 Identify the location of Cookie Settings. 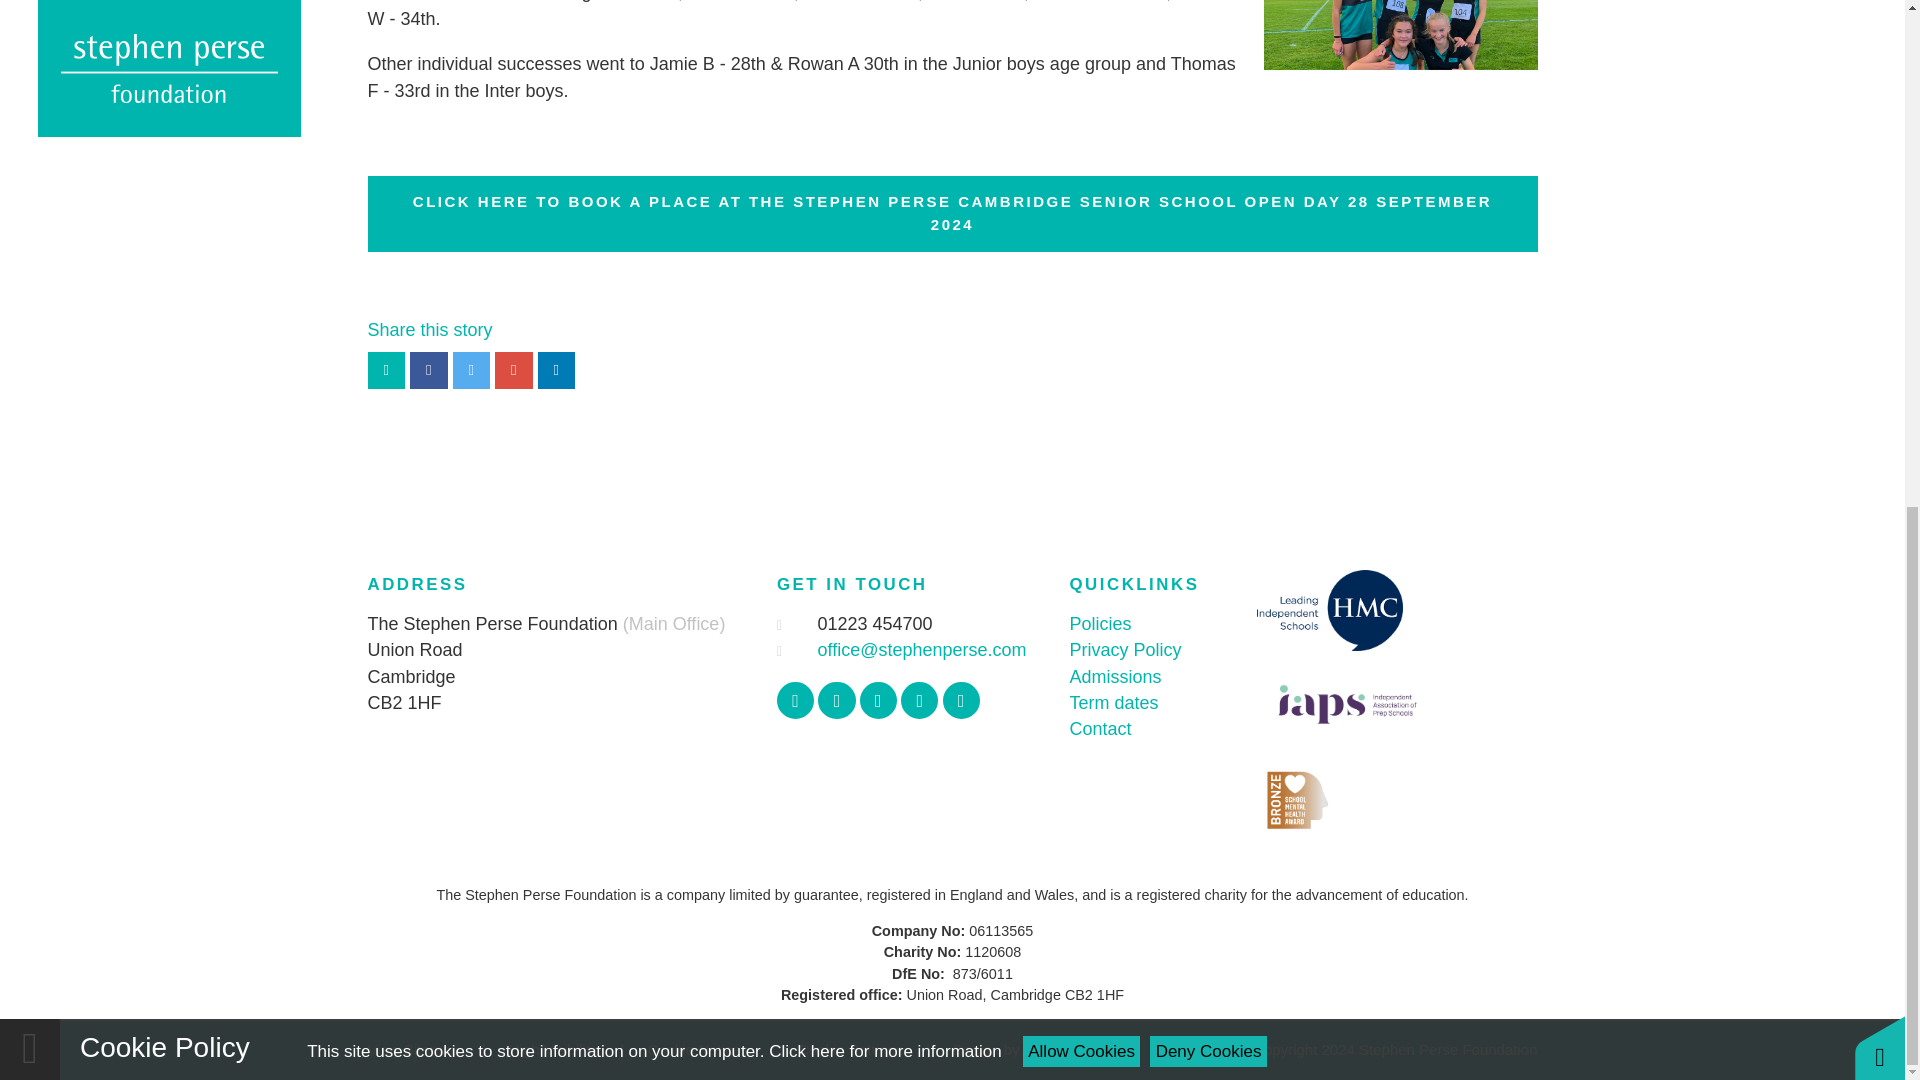
(850, 1050).